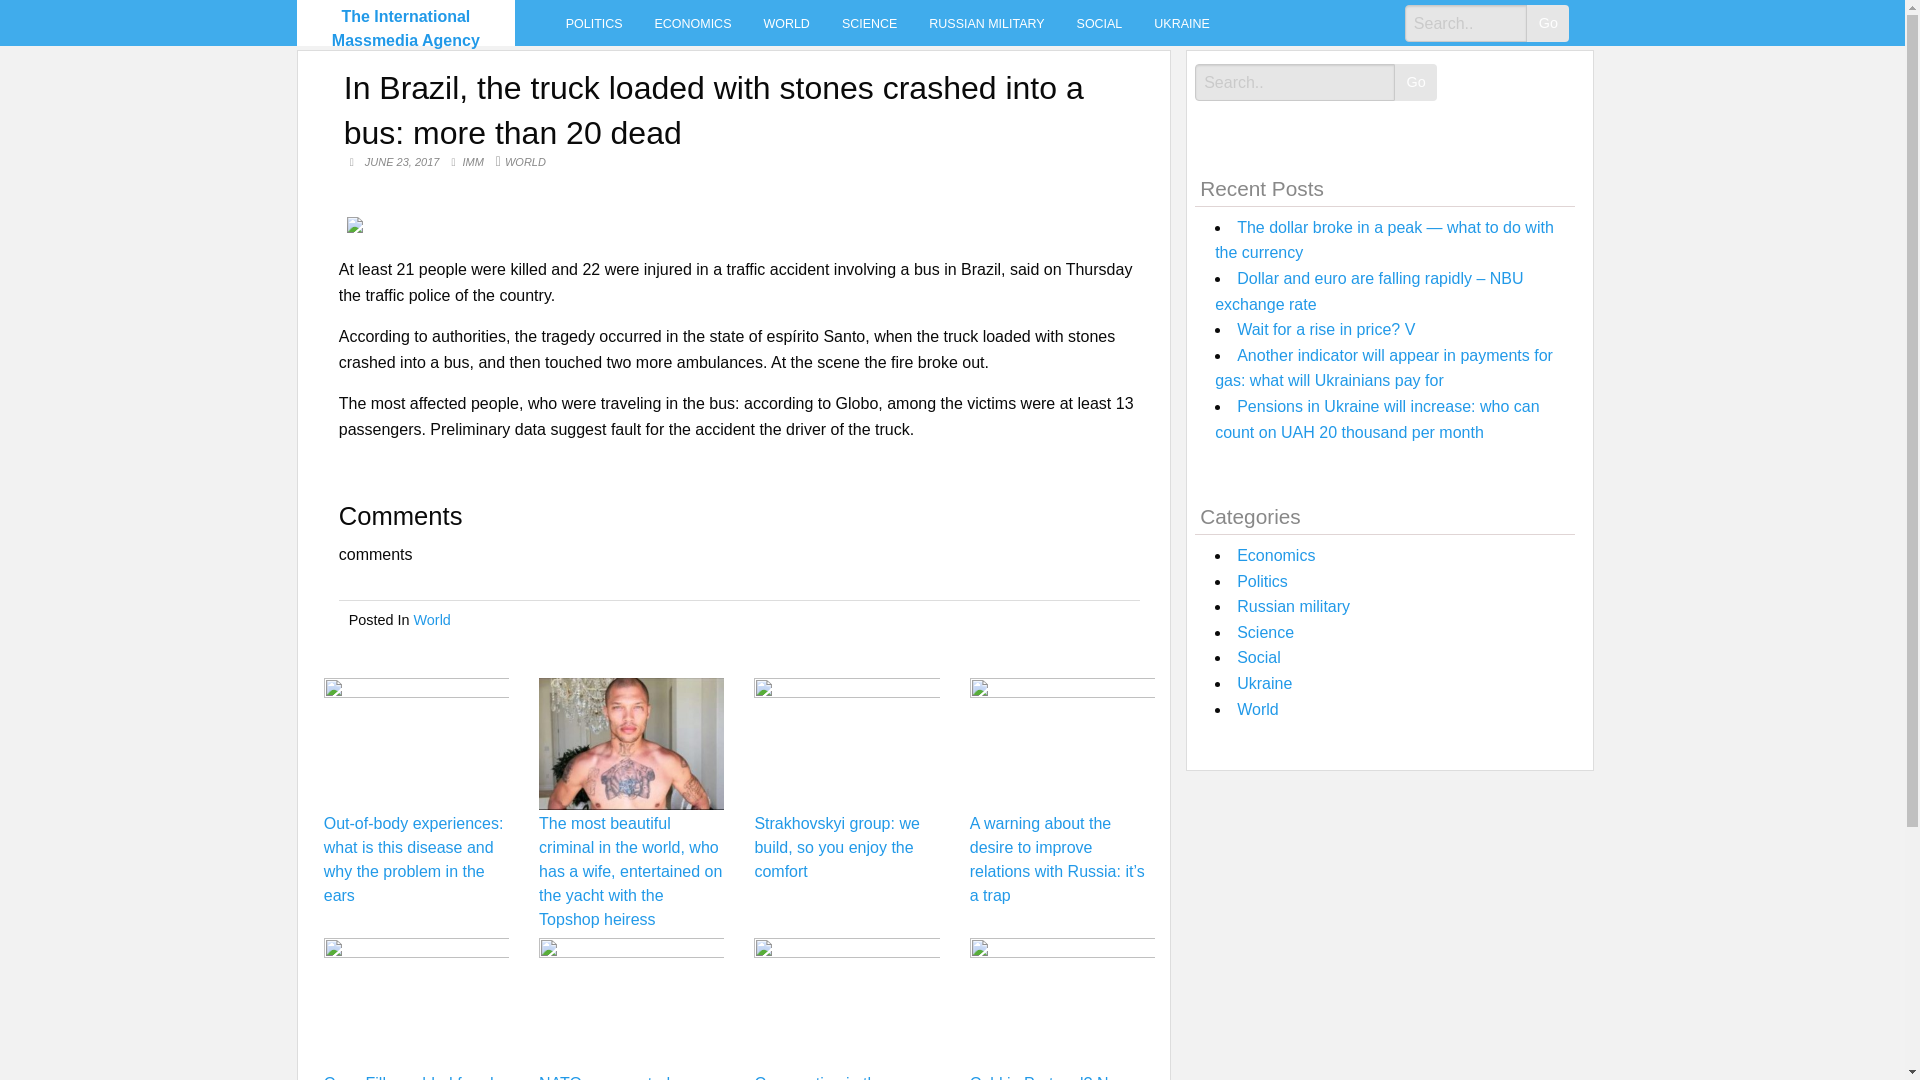 The width and height of the screenshot is (1920, 1080). I want to click on POLITICS, so click(594, 23).